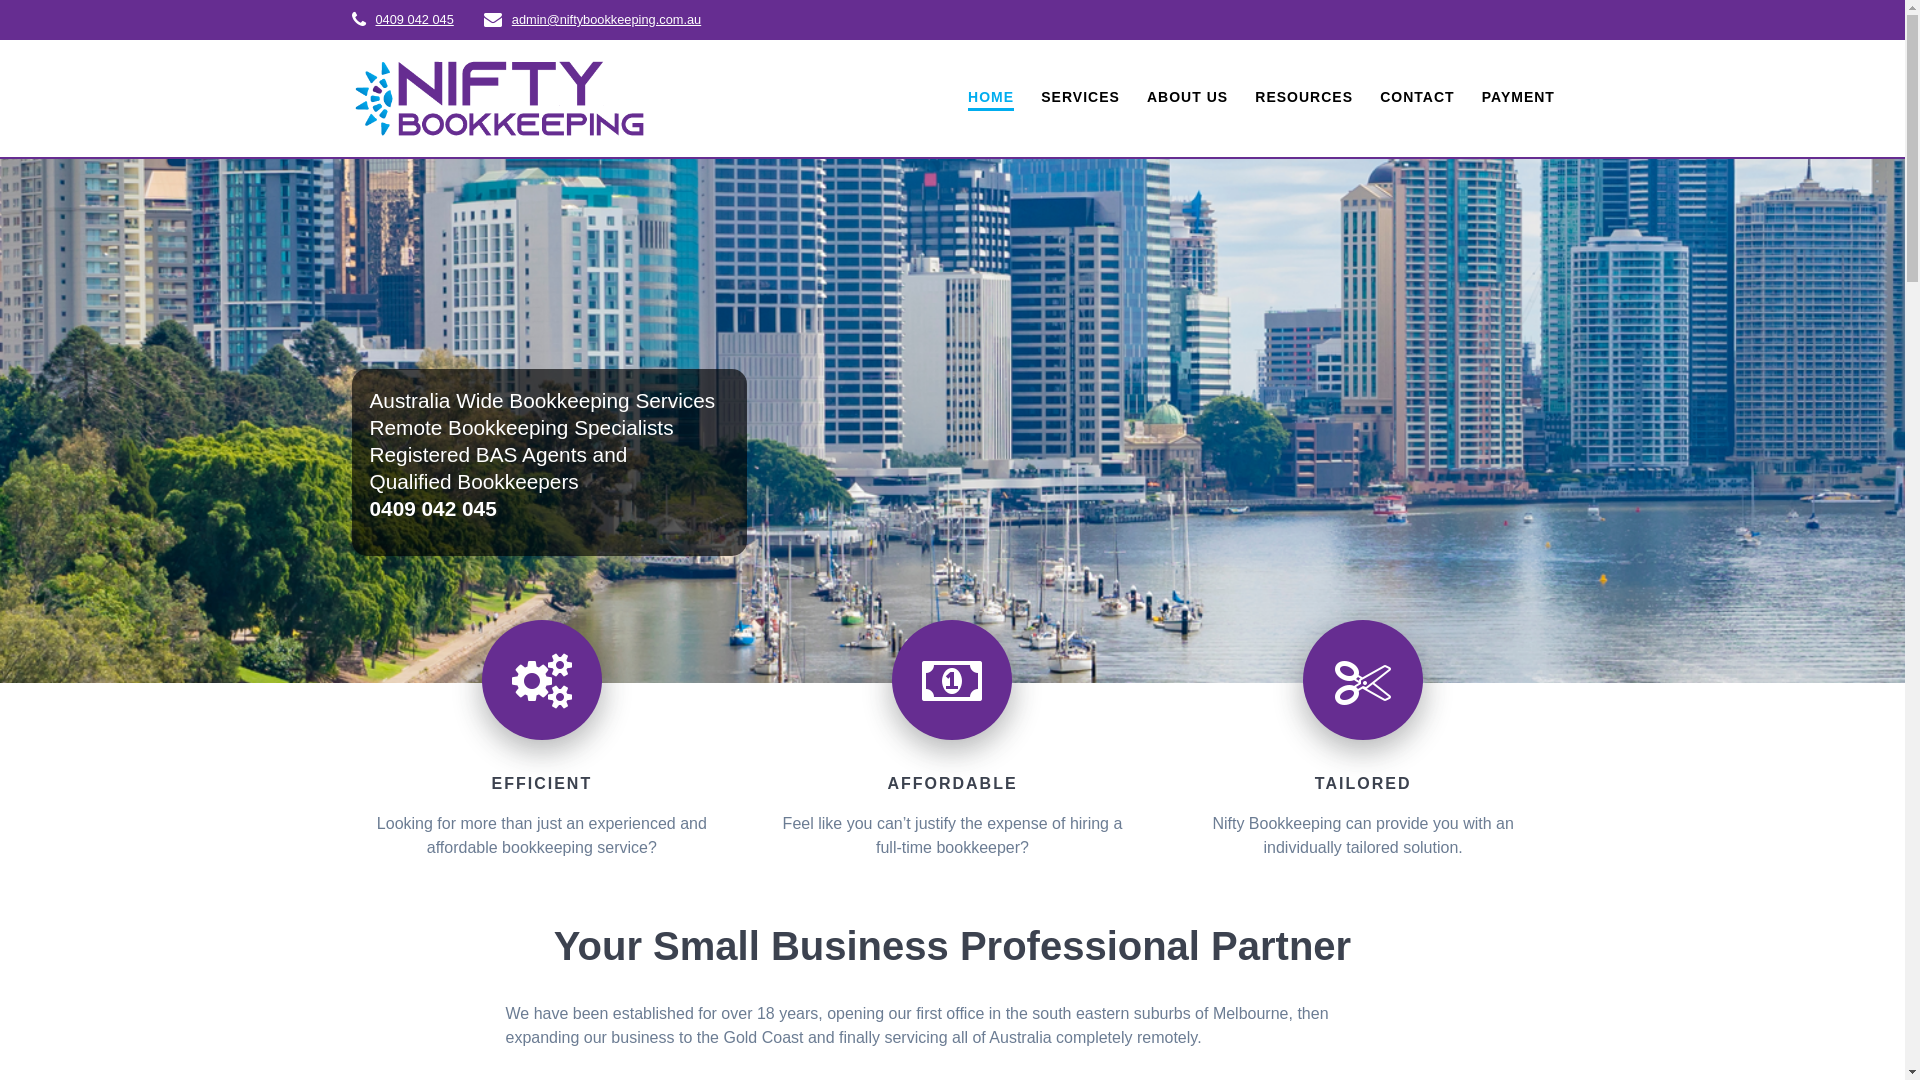  Describe the element at coordinates (606, 20) in the screenshot. I see `admin@niftybookkeeping.com.au` at that location.